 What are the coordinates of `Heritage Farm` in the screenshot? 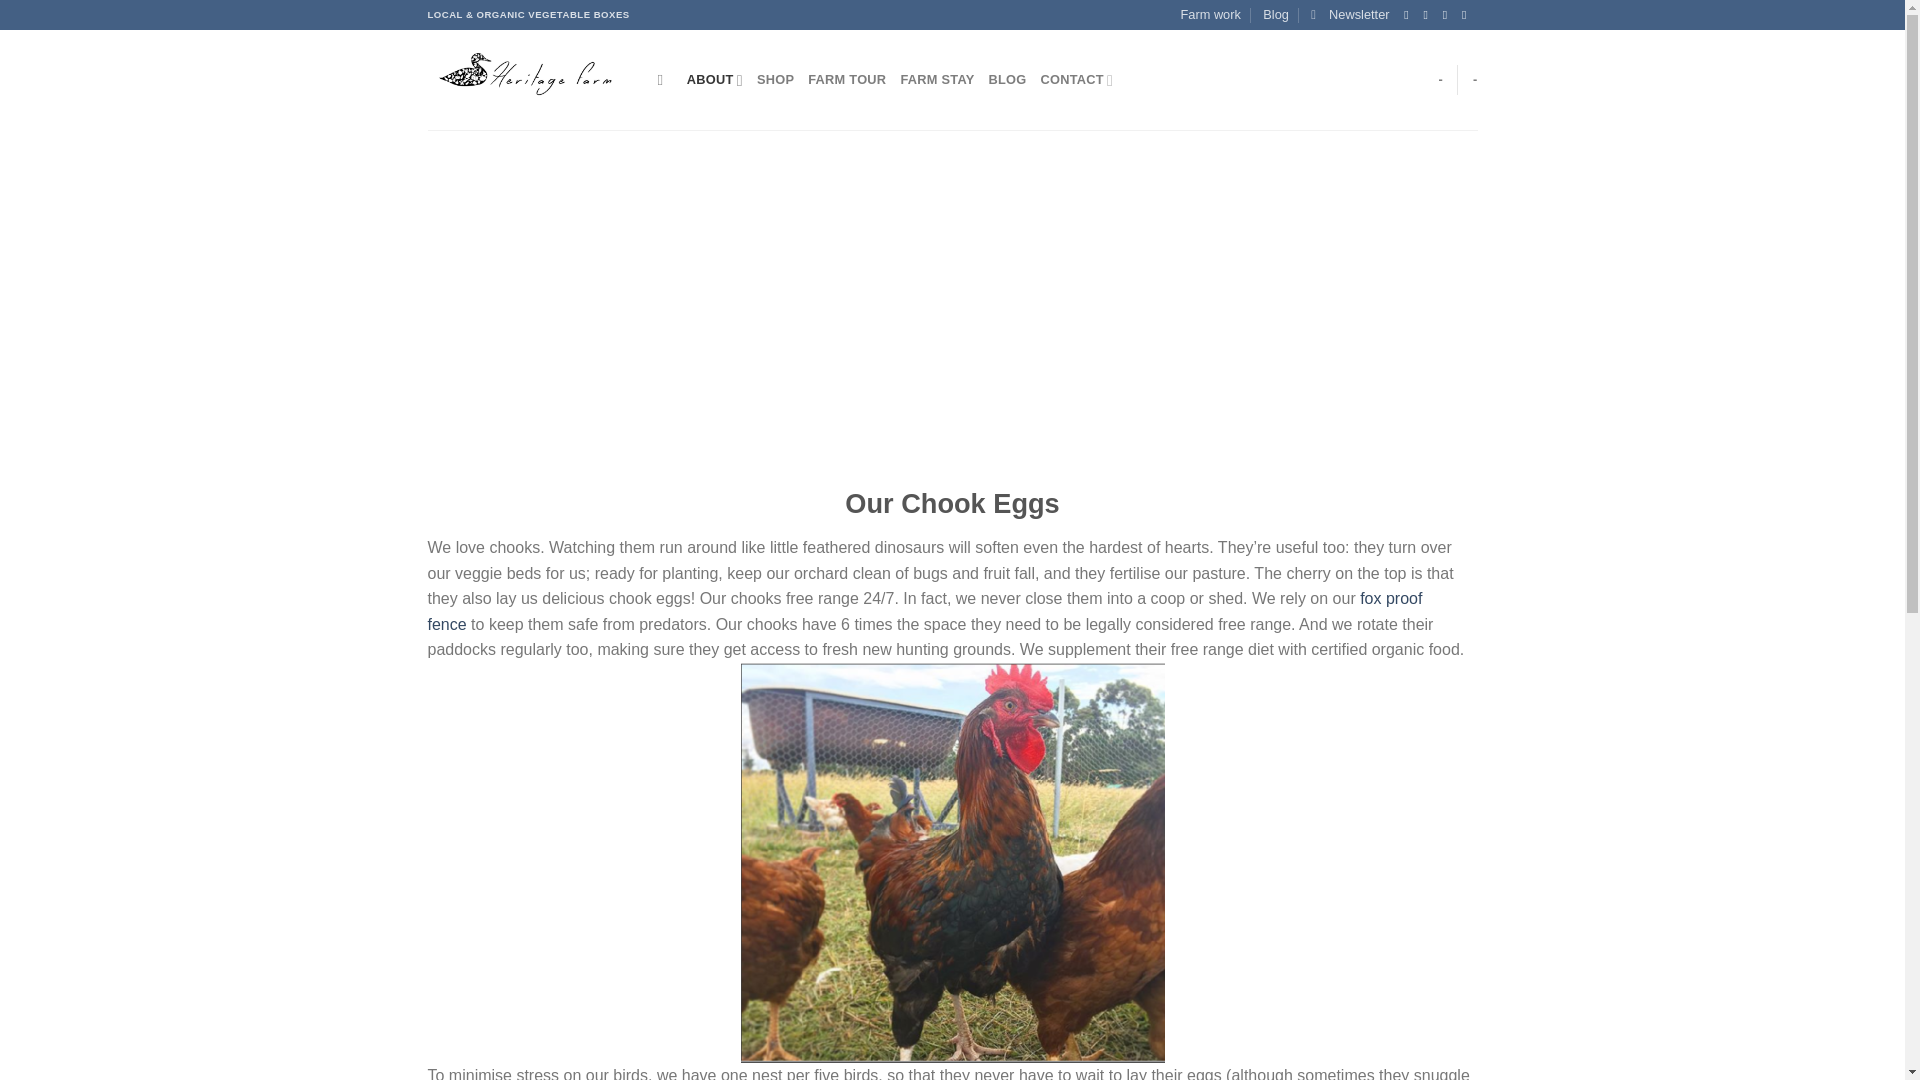 It's located at (528, 80).